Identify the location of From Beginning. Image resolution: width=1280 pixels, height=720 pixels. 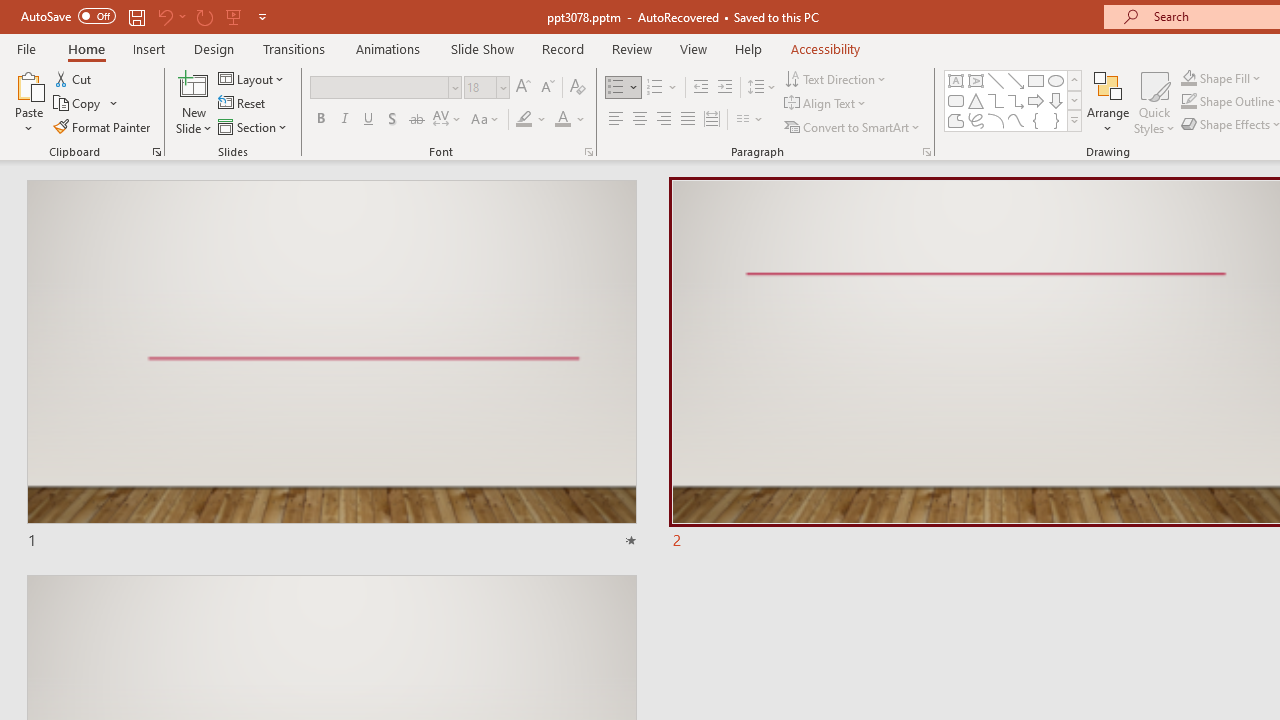
(234, 16).